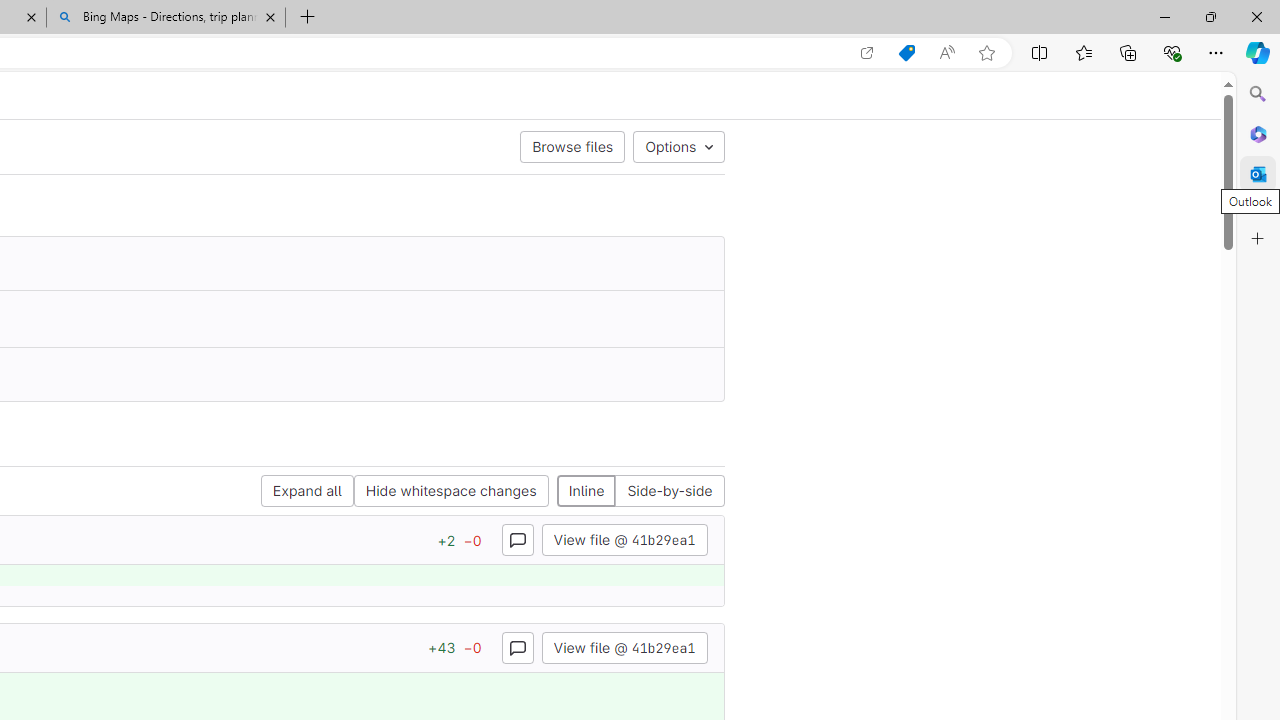  Describe the element at coordinates (906, 53) in the screenshot. I see `Shopping in Microsoft Edge` at that location.